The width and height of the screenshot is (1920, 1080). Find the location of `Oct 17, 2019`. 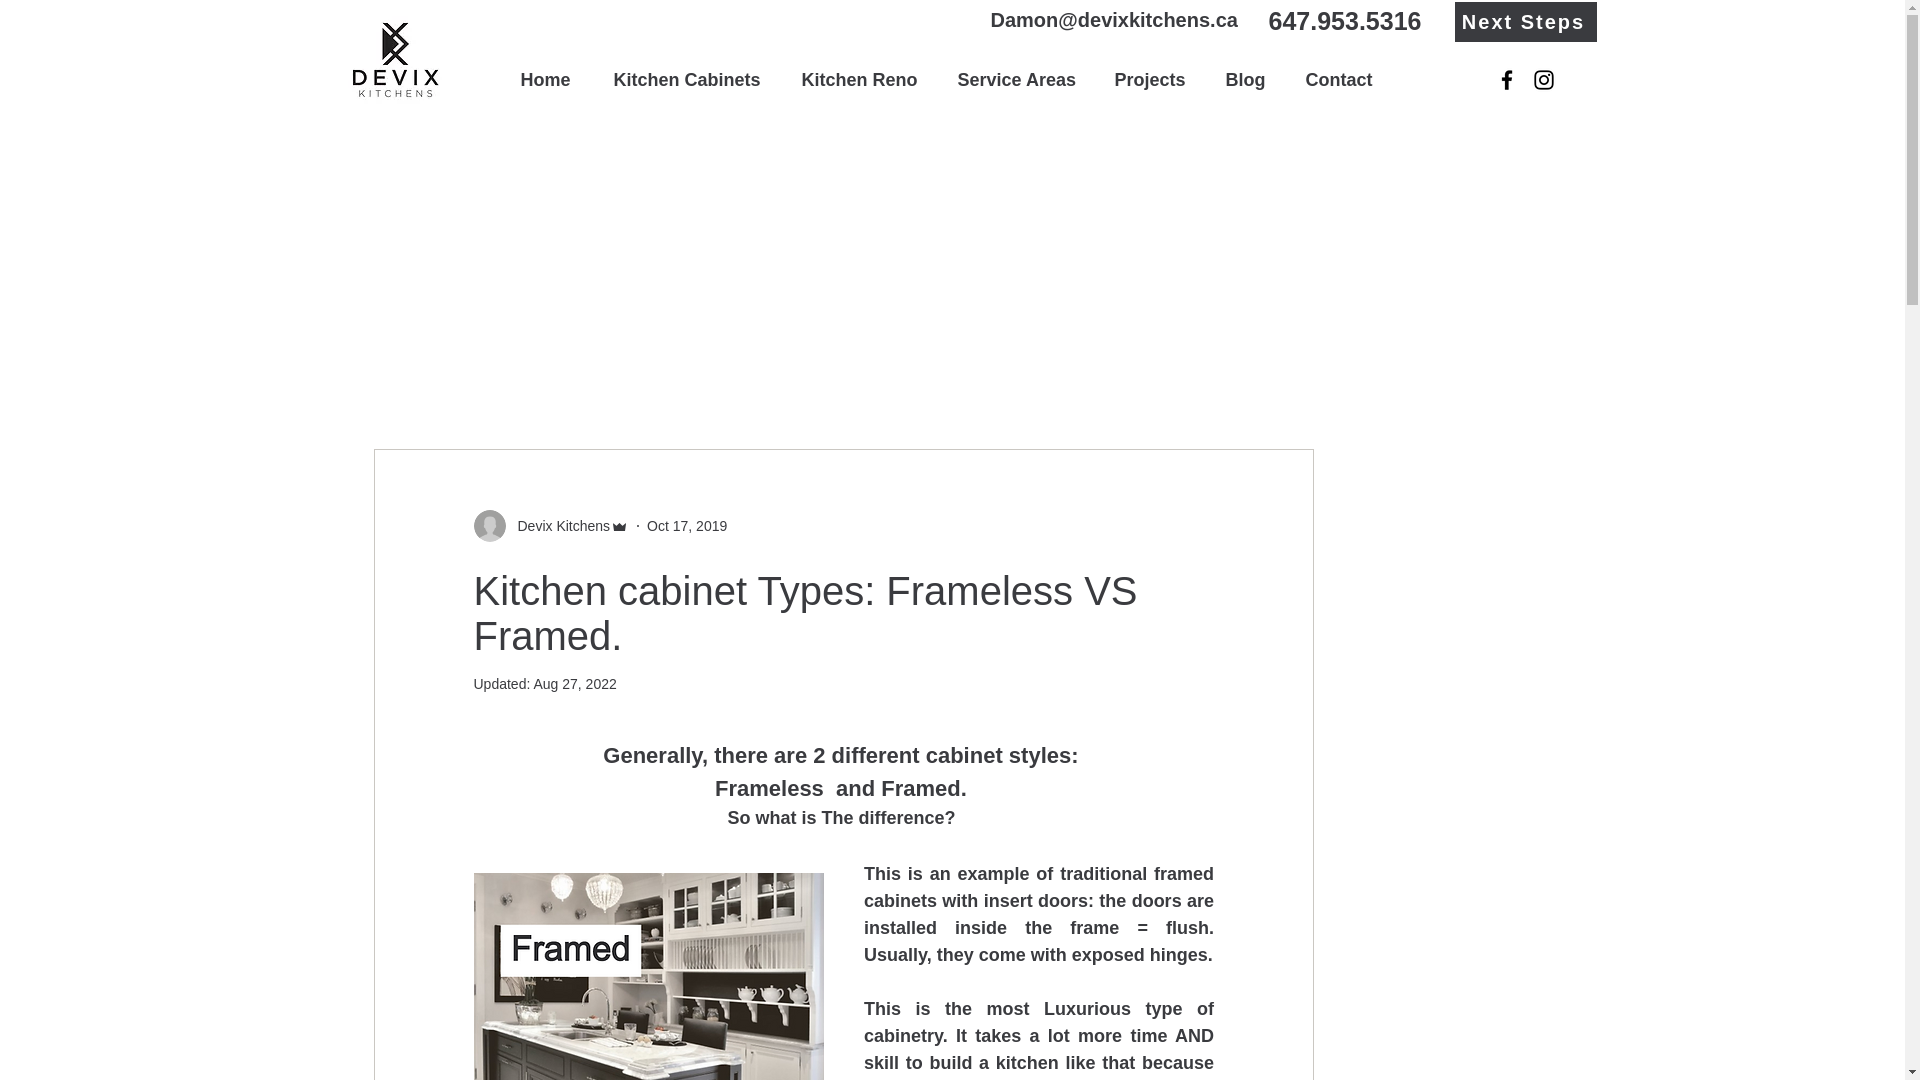

Oct 17, 2019 is located at coordinates (687, 526).